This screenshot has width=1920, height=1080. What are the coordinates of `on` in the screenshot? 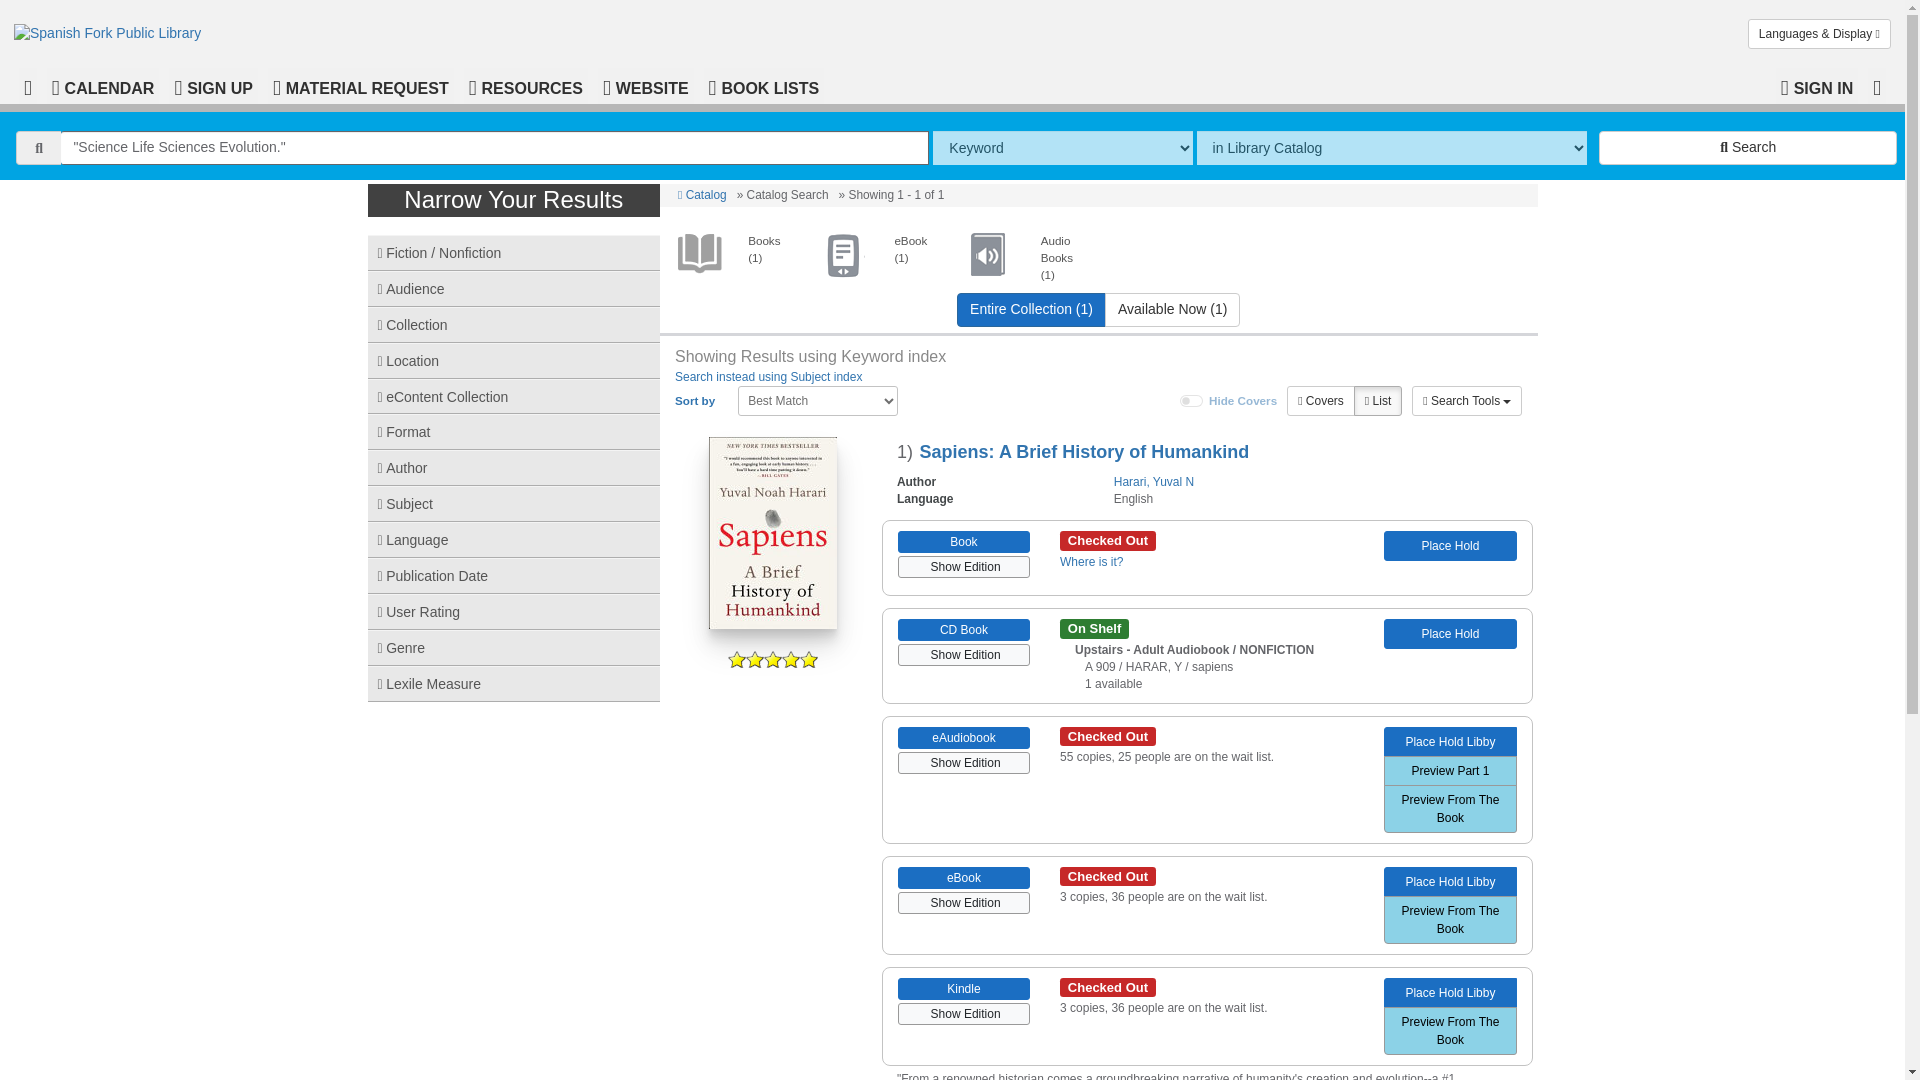 It's located at (1192, 401).